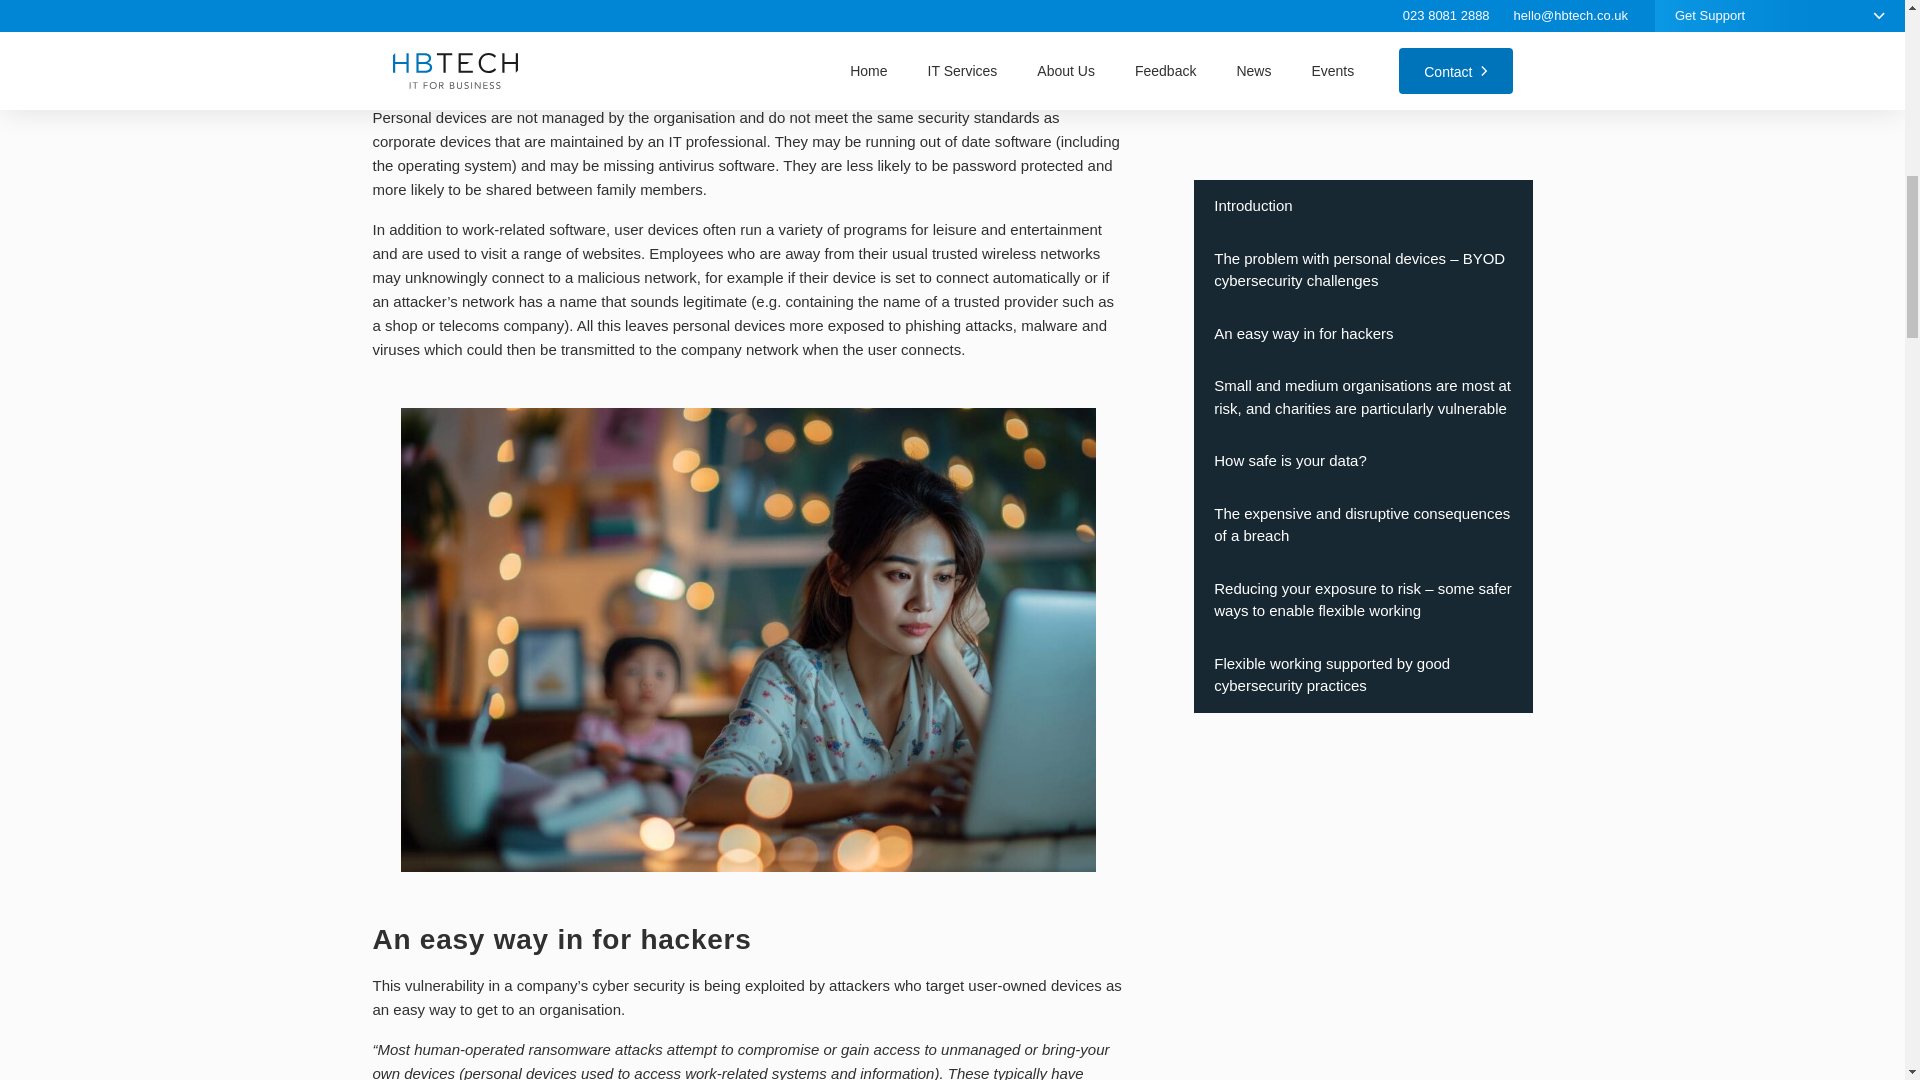 This screenshot has width=1920, height=1080. Describe the element at coordinates (1363, 4) in the screenshot. I see `The expensive and disruptive consequences of a breach ` at that location.